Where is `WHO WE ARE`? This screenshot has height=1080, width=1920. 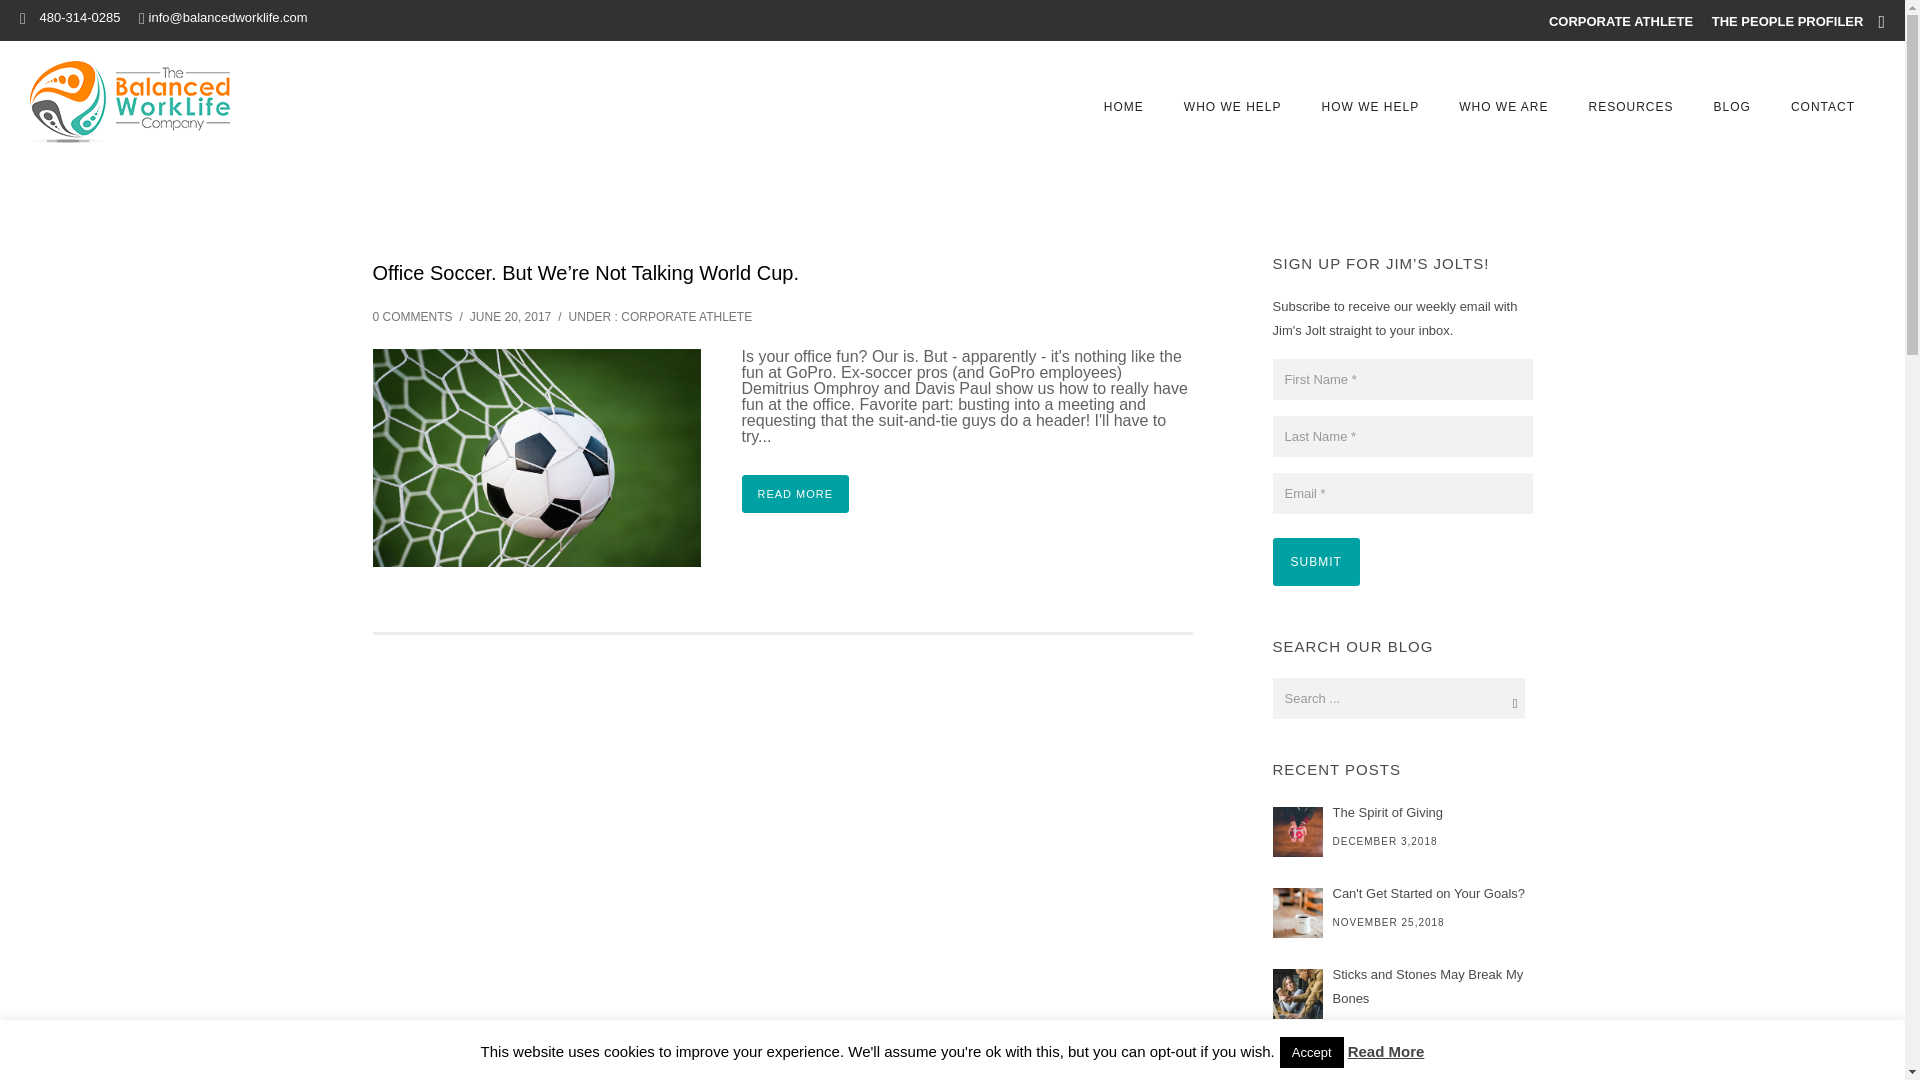
WHO WE ARE is located at coordinates (1503, 107).